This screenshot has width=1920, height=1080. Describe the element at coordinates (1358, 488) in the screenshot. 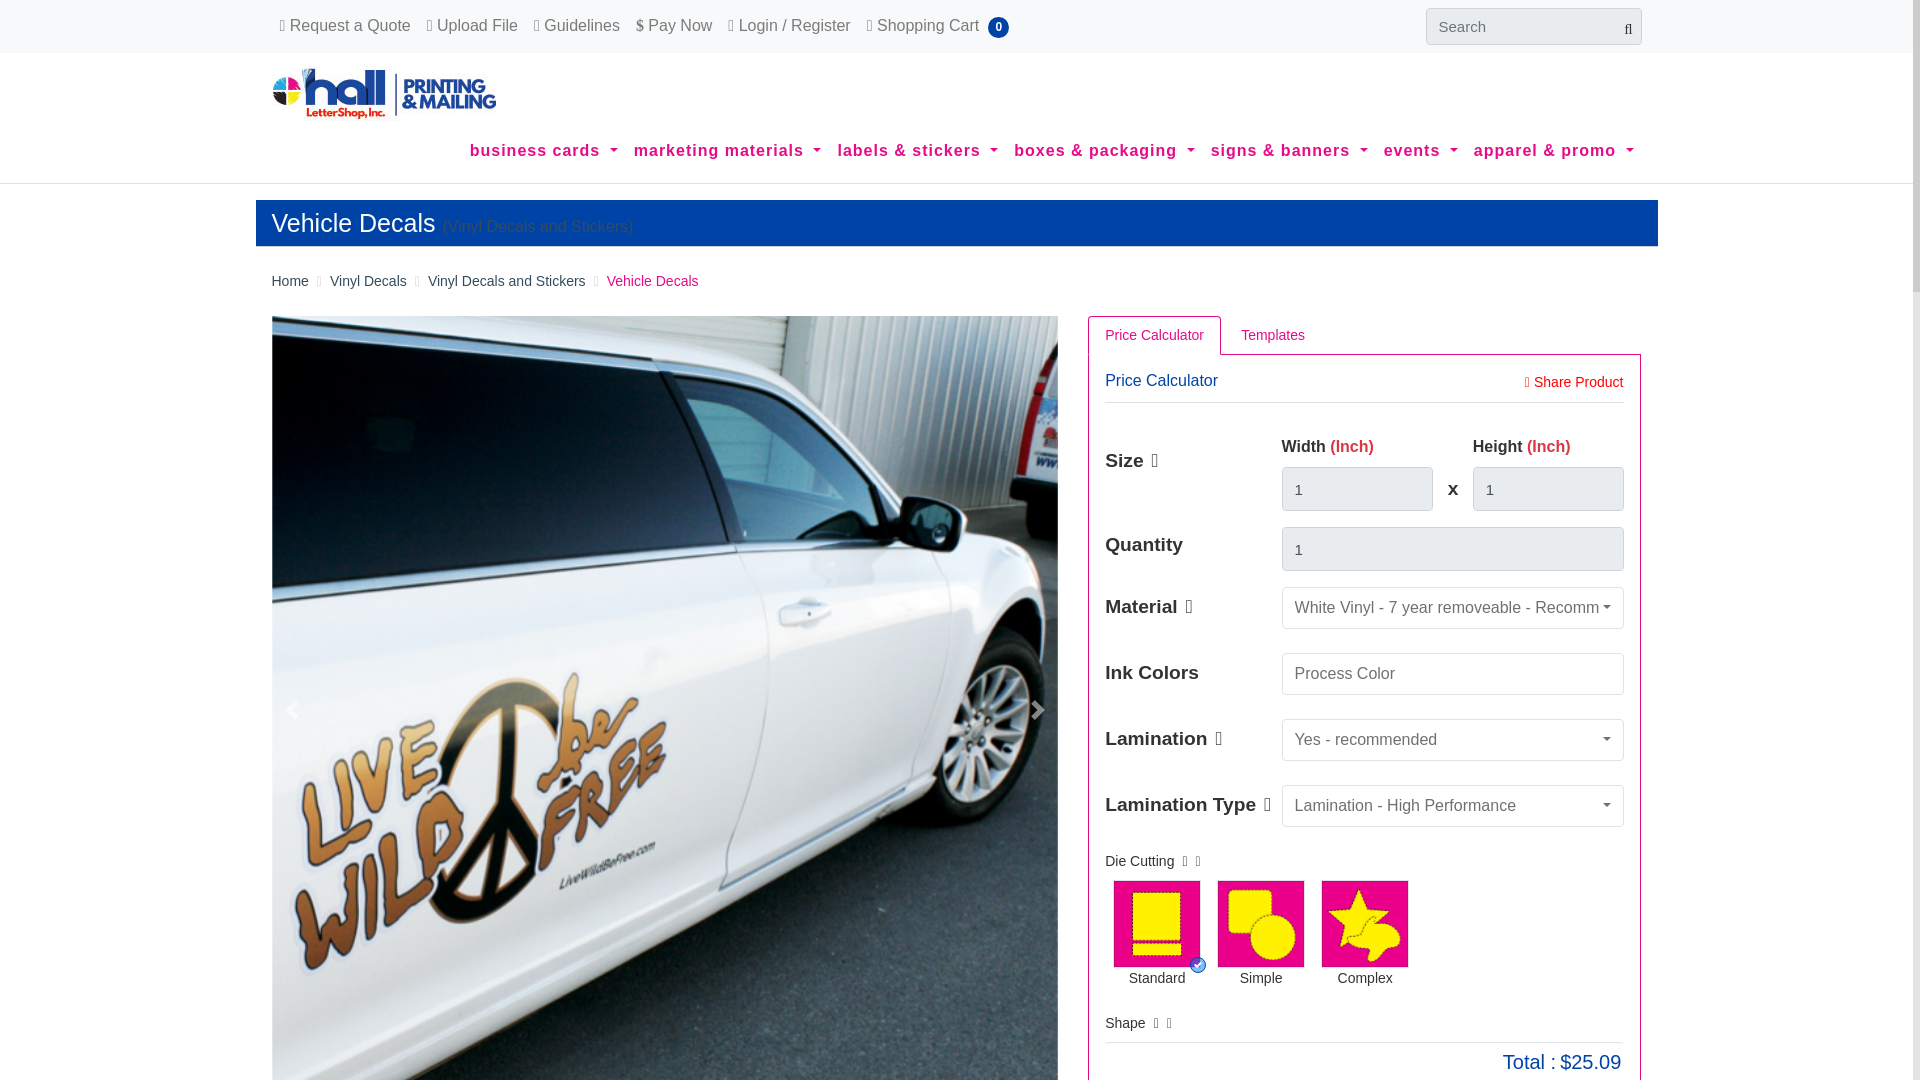

I see `1` at that location.